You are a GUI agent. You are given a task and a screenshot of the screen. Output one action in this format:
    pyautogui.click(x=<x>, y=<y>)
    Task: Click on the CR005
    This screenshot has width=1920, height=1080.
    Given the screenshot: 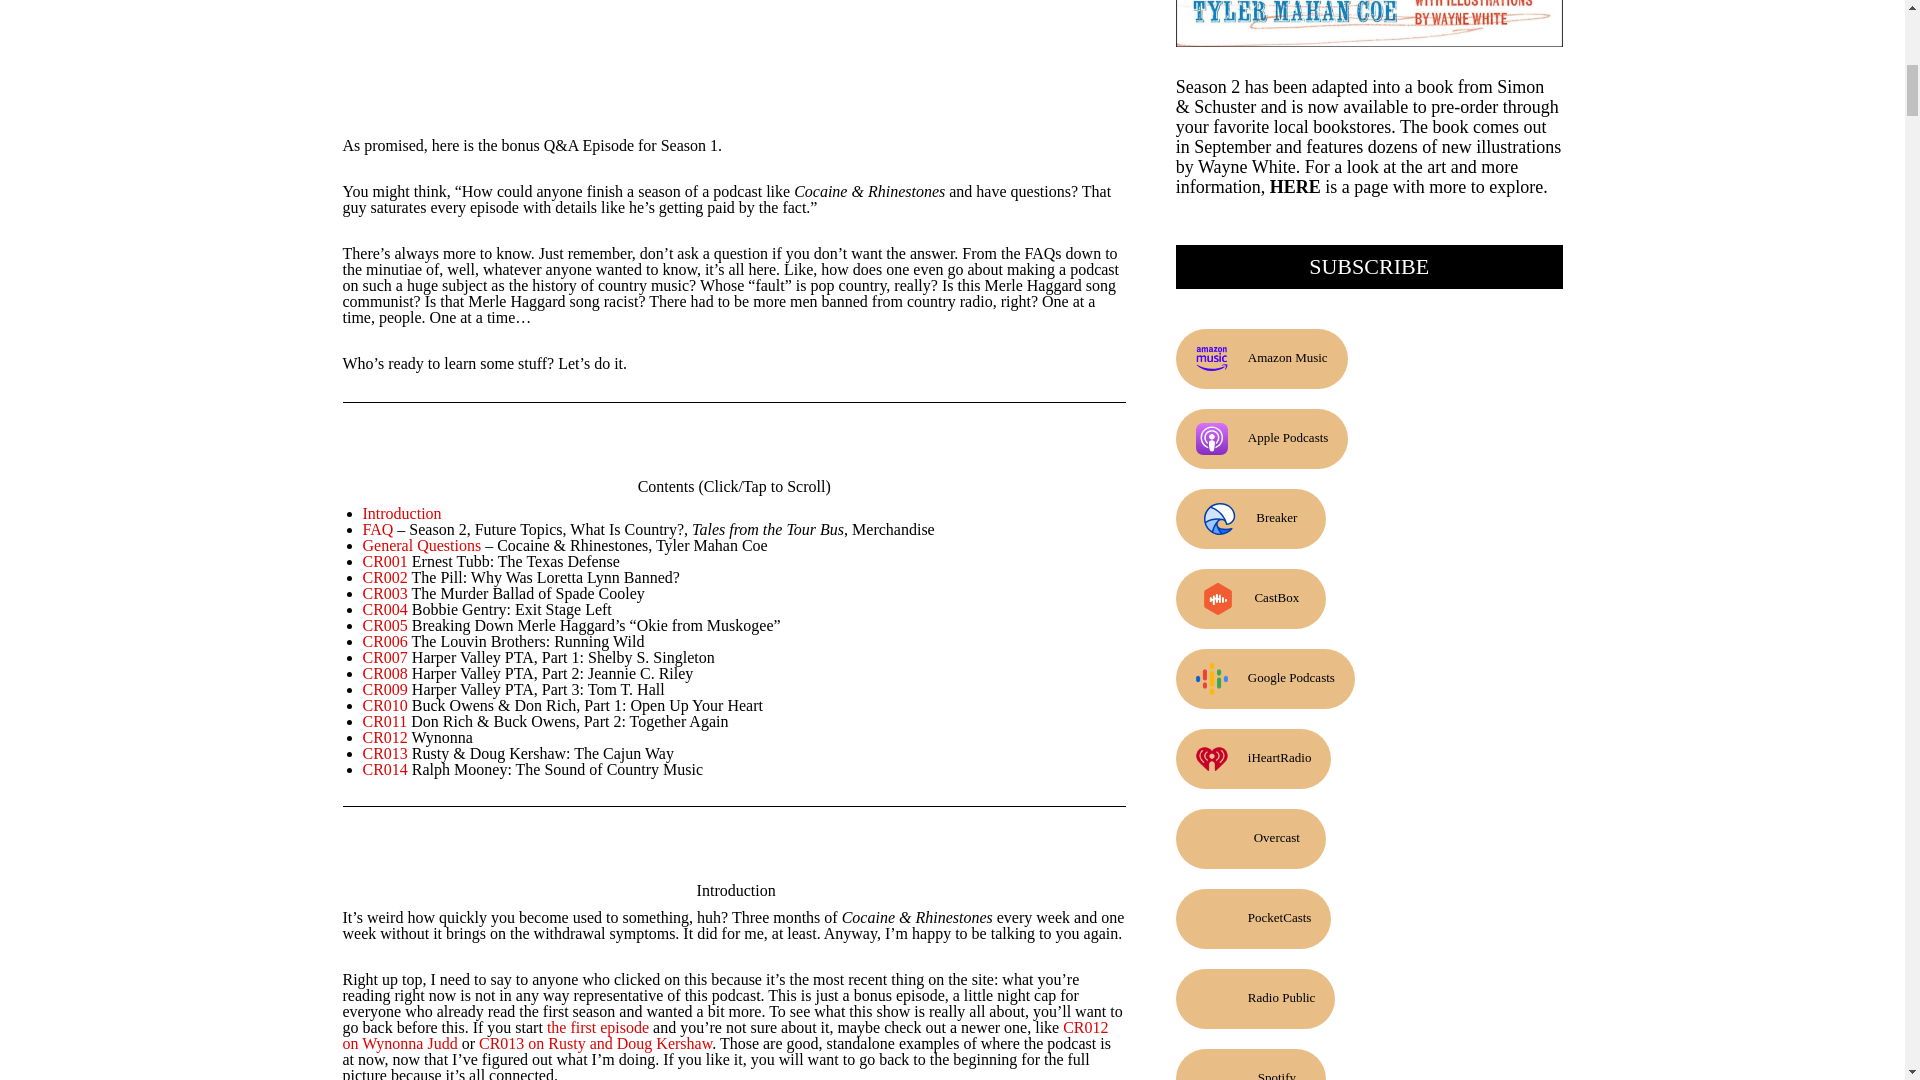 What is the action you would take?
    pyautogui.click(x=384, y=624)
    